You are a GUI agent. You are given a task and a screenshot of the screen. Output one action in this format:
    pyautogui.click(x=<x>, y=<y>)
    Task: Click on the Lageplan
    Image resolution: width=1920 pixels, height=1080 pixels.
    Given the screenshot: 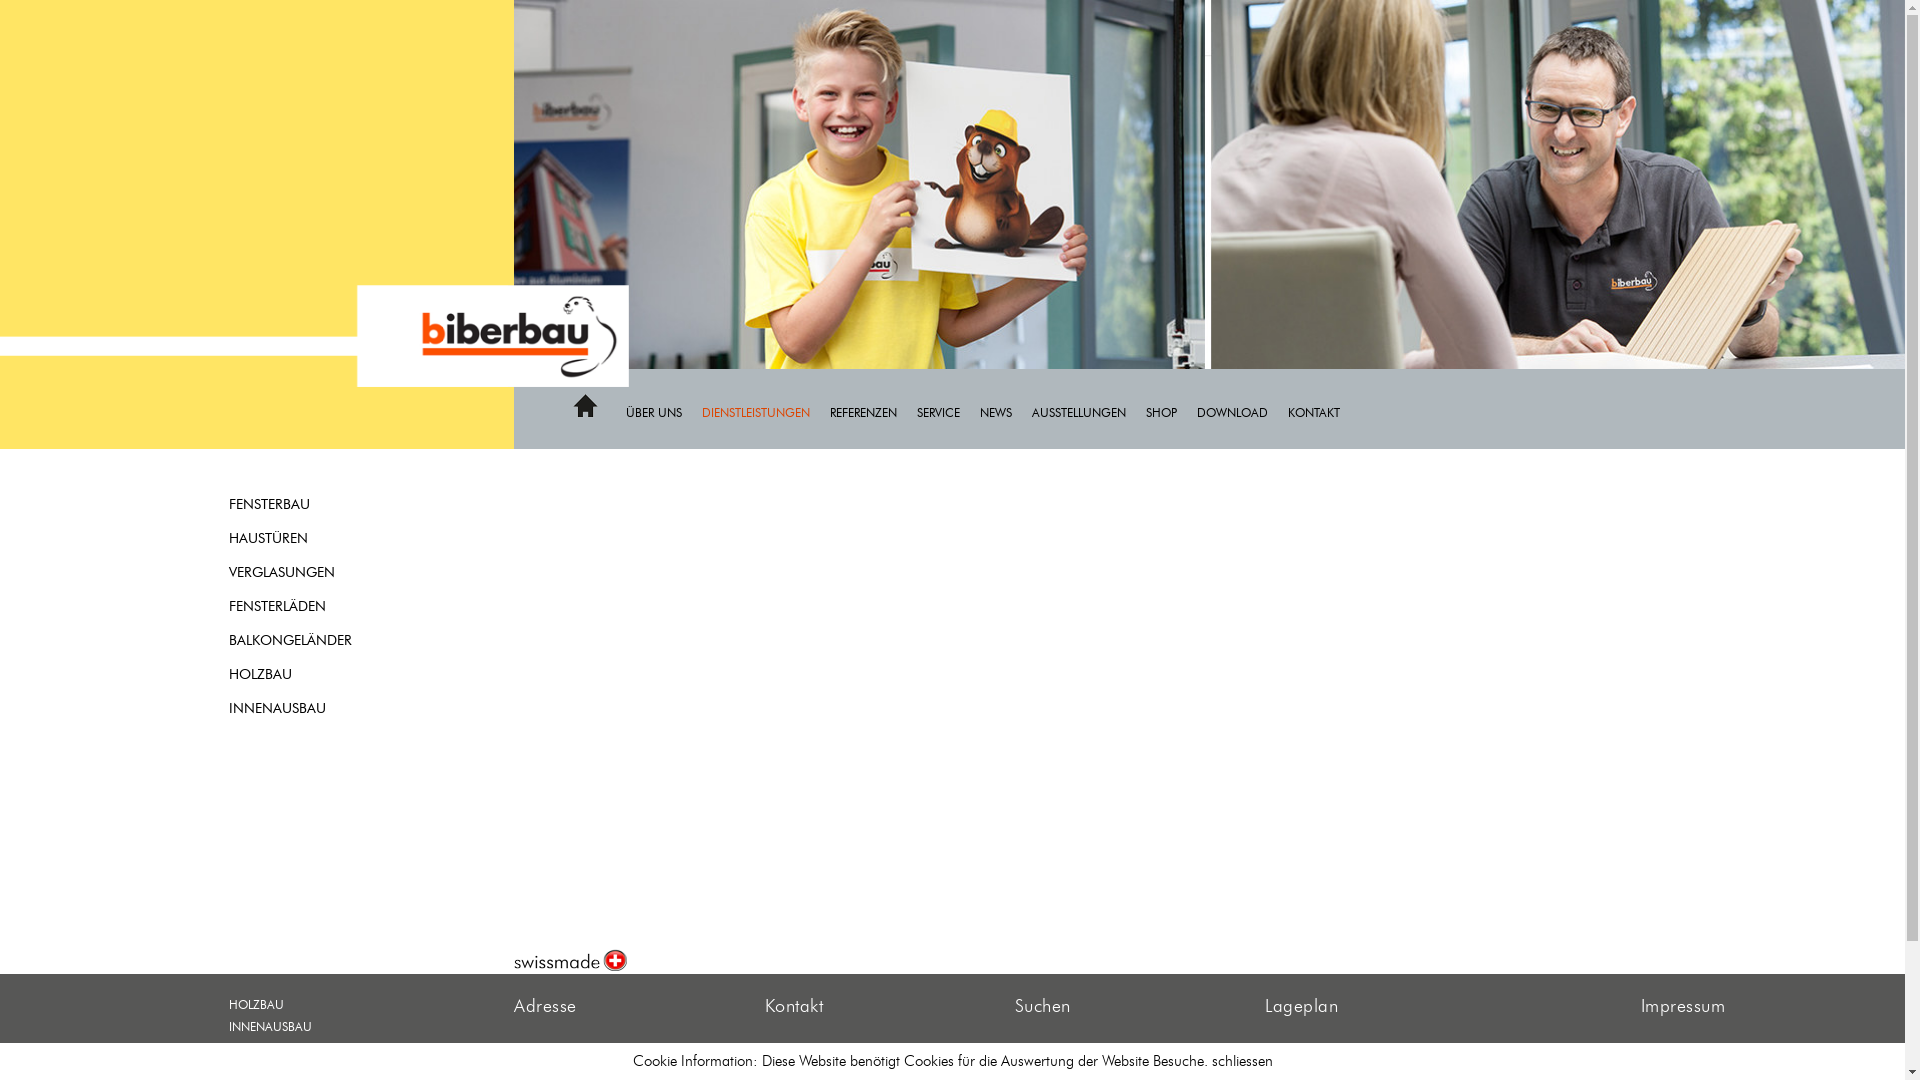 What is the action you would take?
    pyautogui.click(x=1302, y=1007)
    